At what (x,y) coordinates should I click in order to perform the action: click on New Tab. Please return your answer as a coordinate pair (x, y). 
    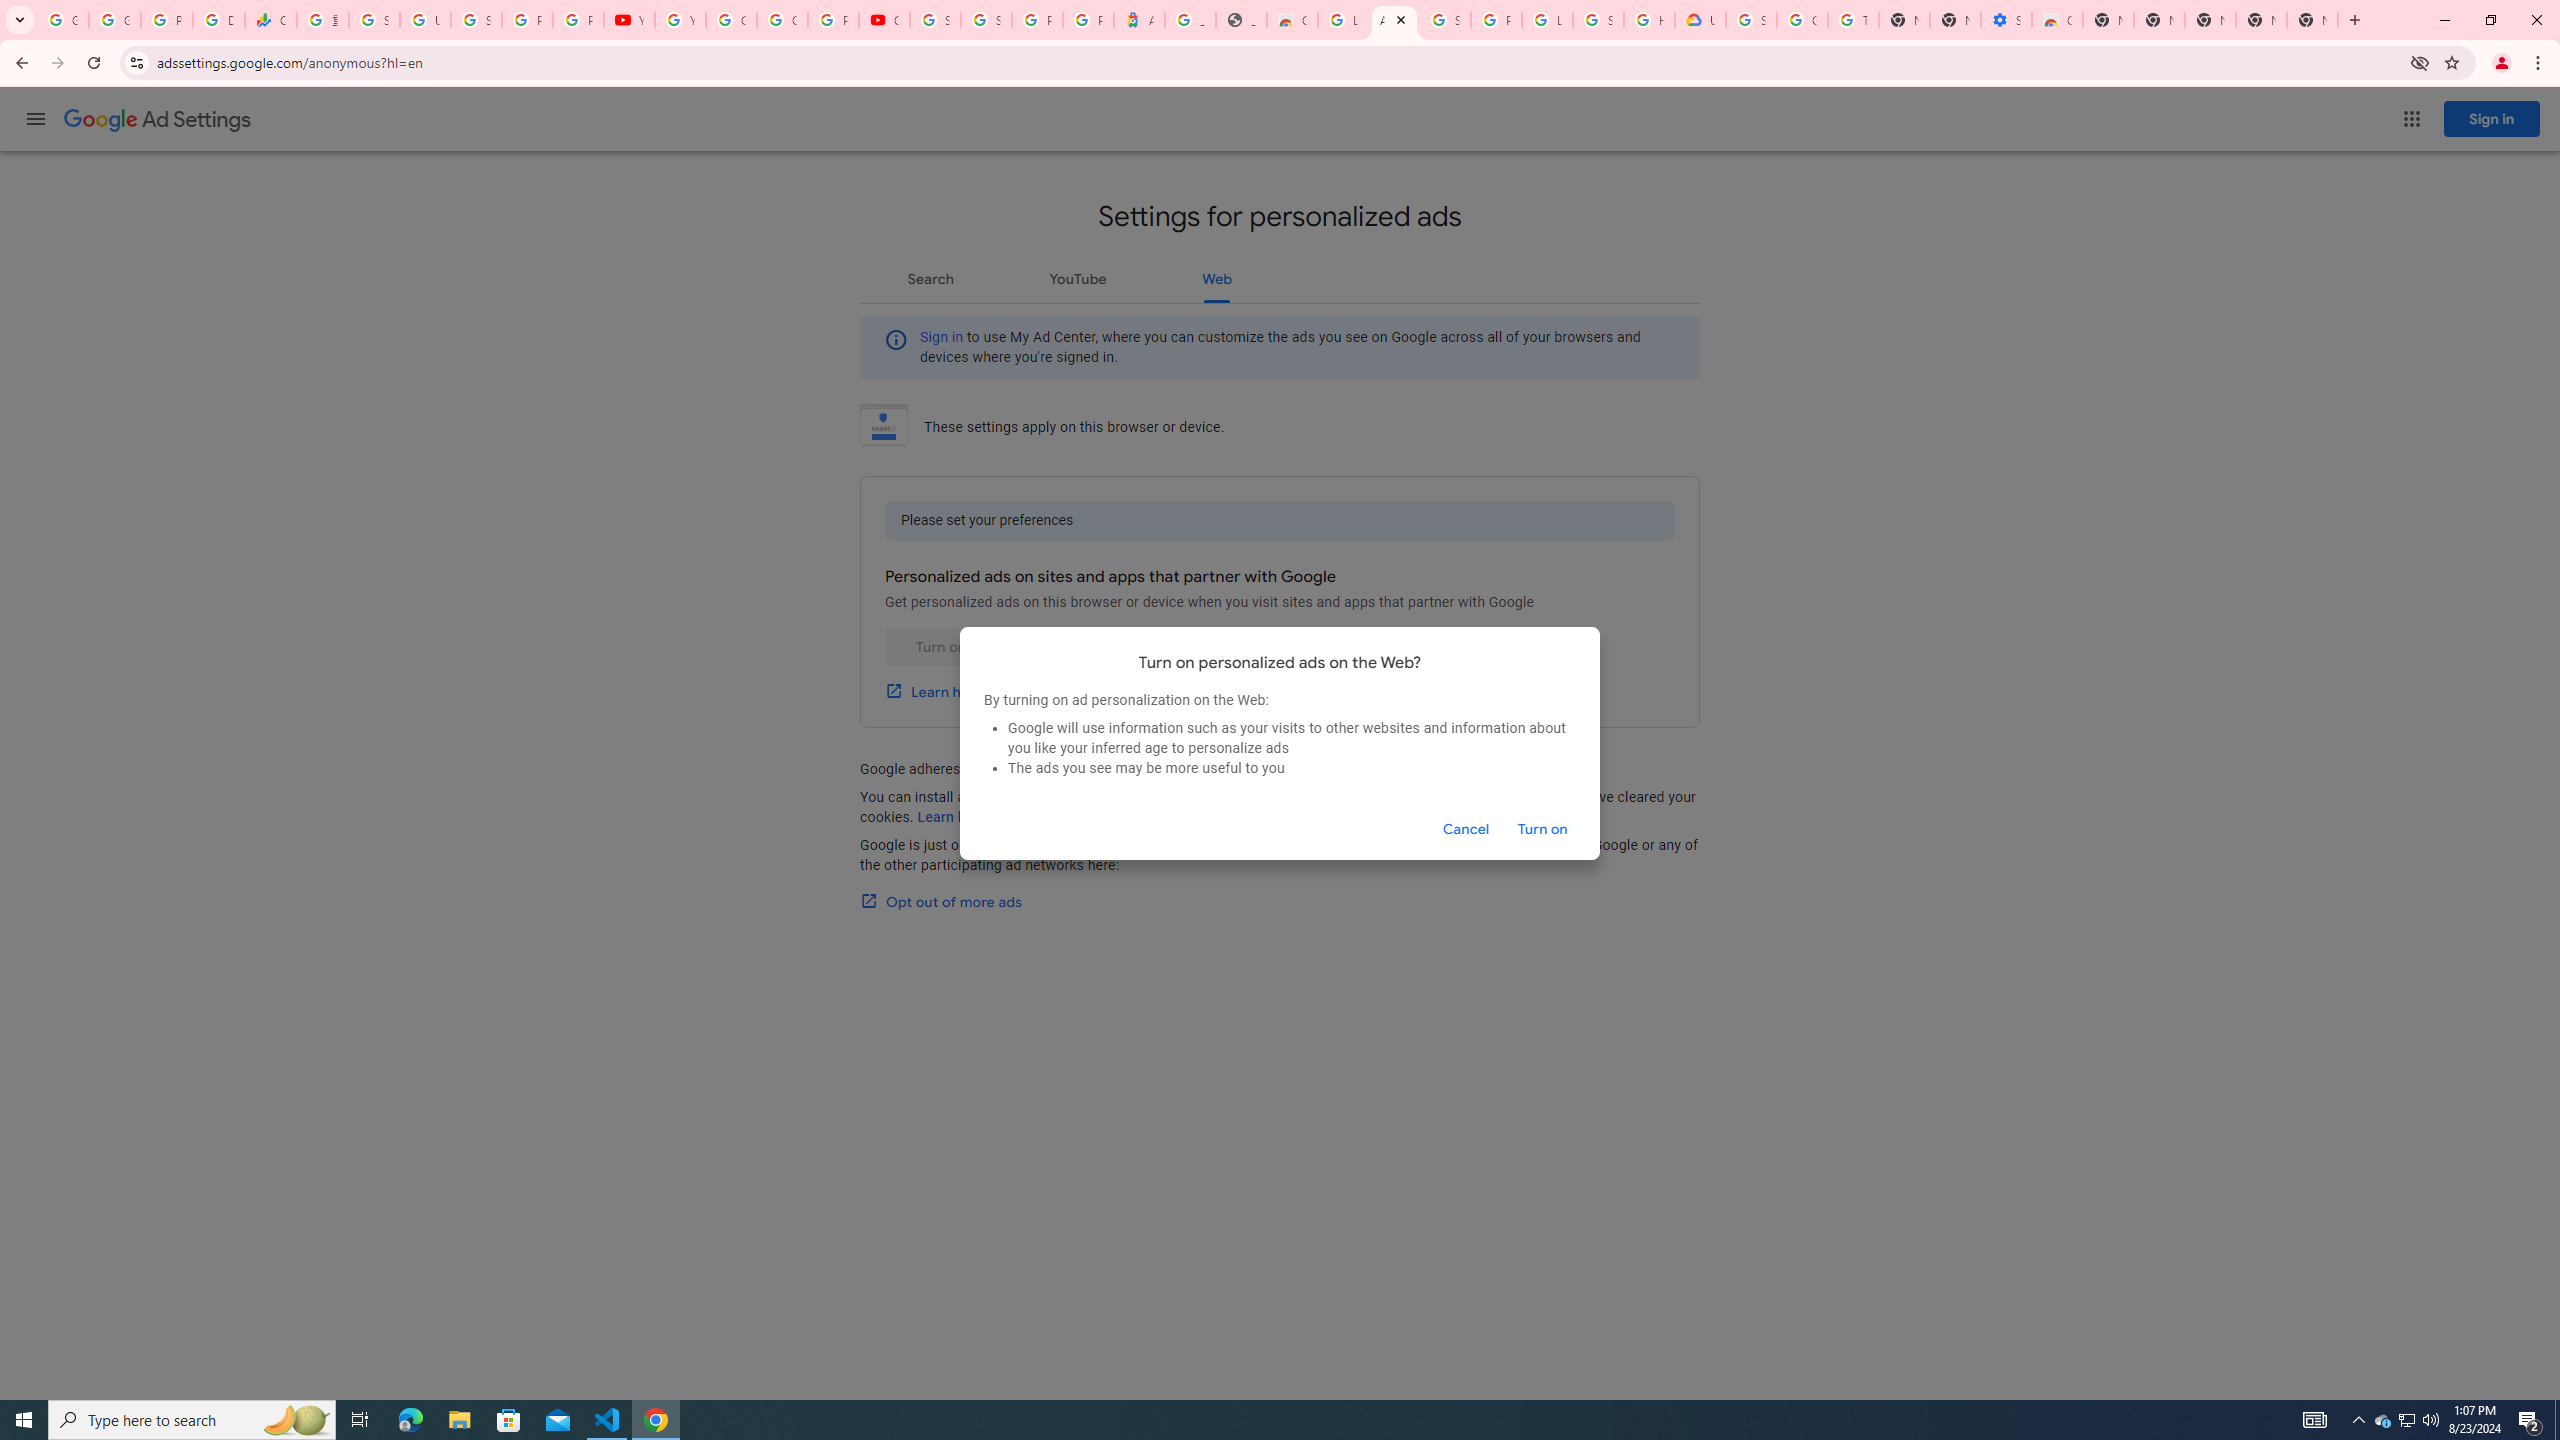
    Looking at the image, I should click on (2108, 20).